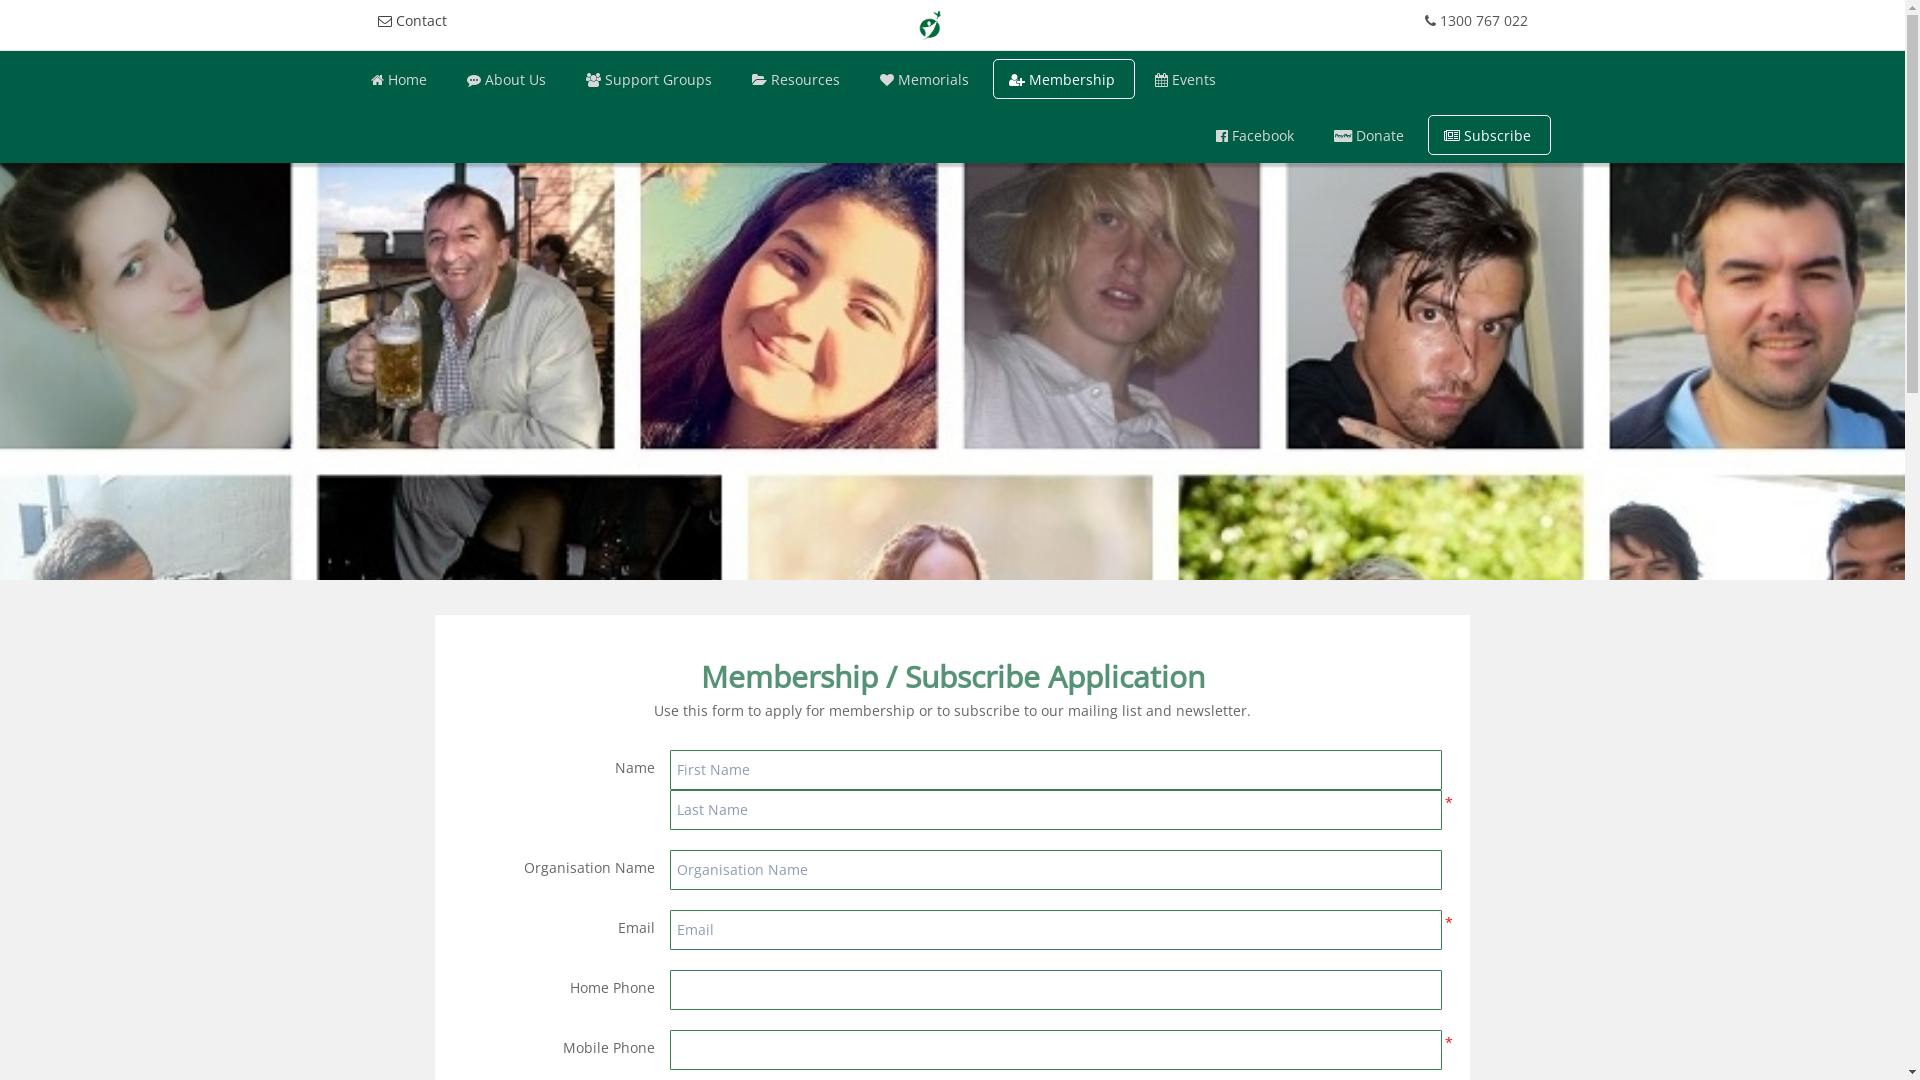 This screenshot has width=1920, height=1080. What do you see at coordinates (1490, 135) in the screenshot?
I see `Subscribe` at bounding box center [1490, 135].